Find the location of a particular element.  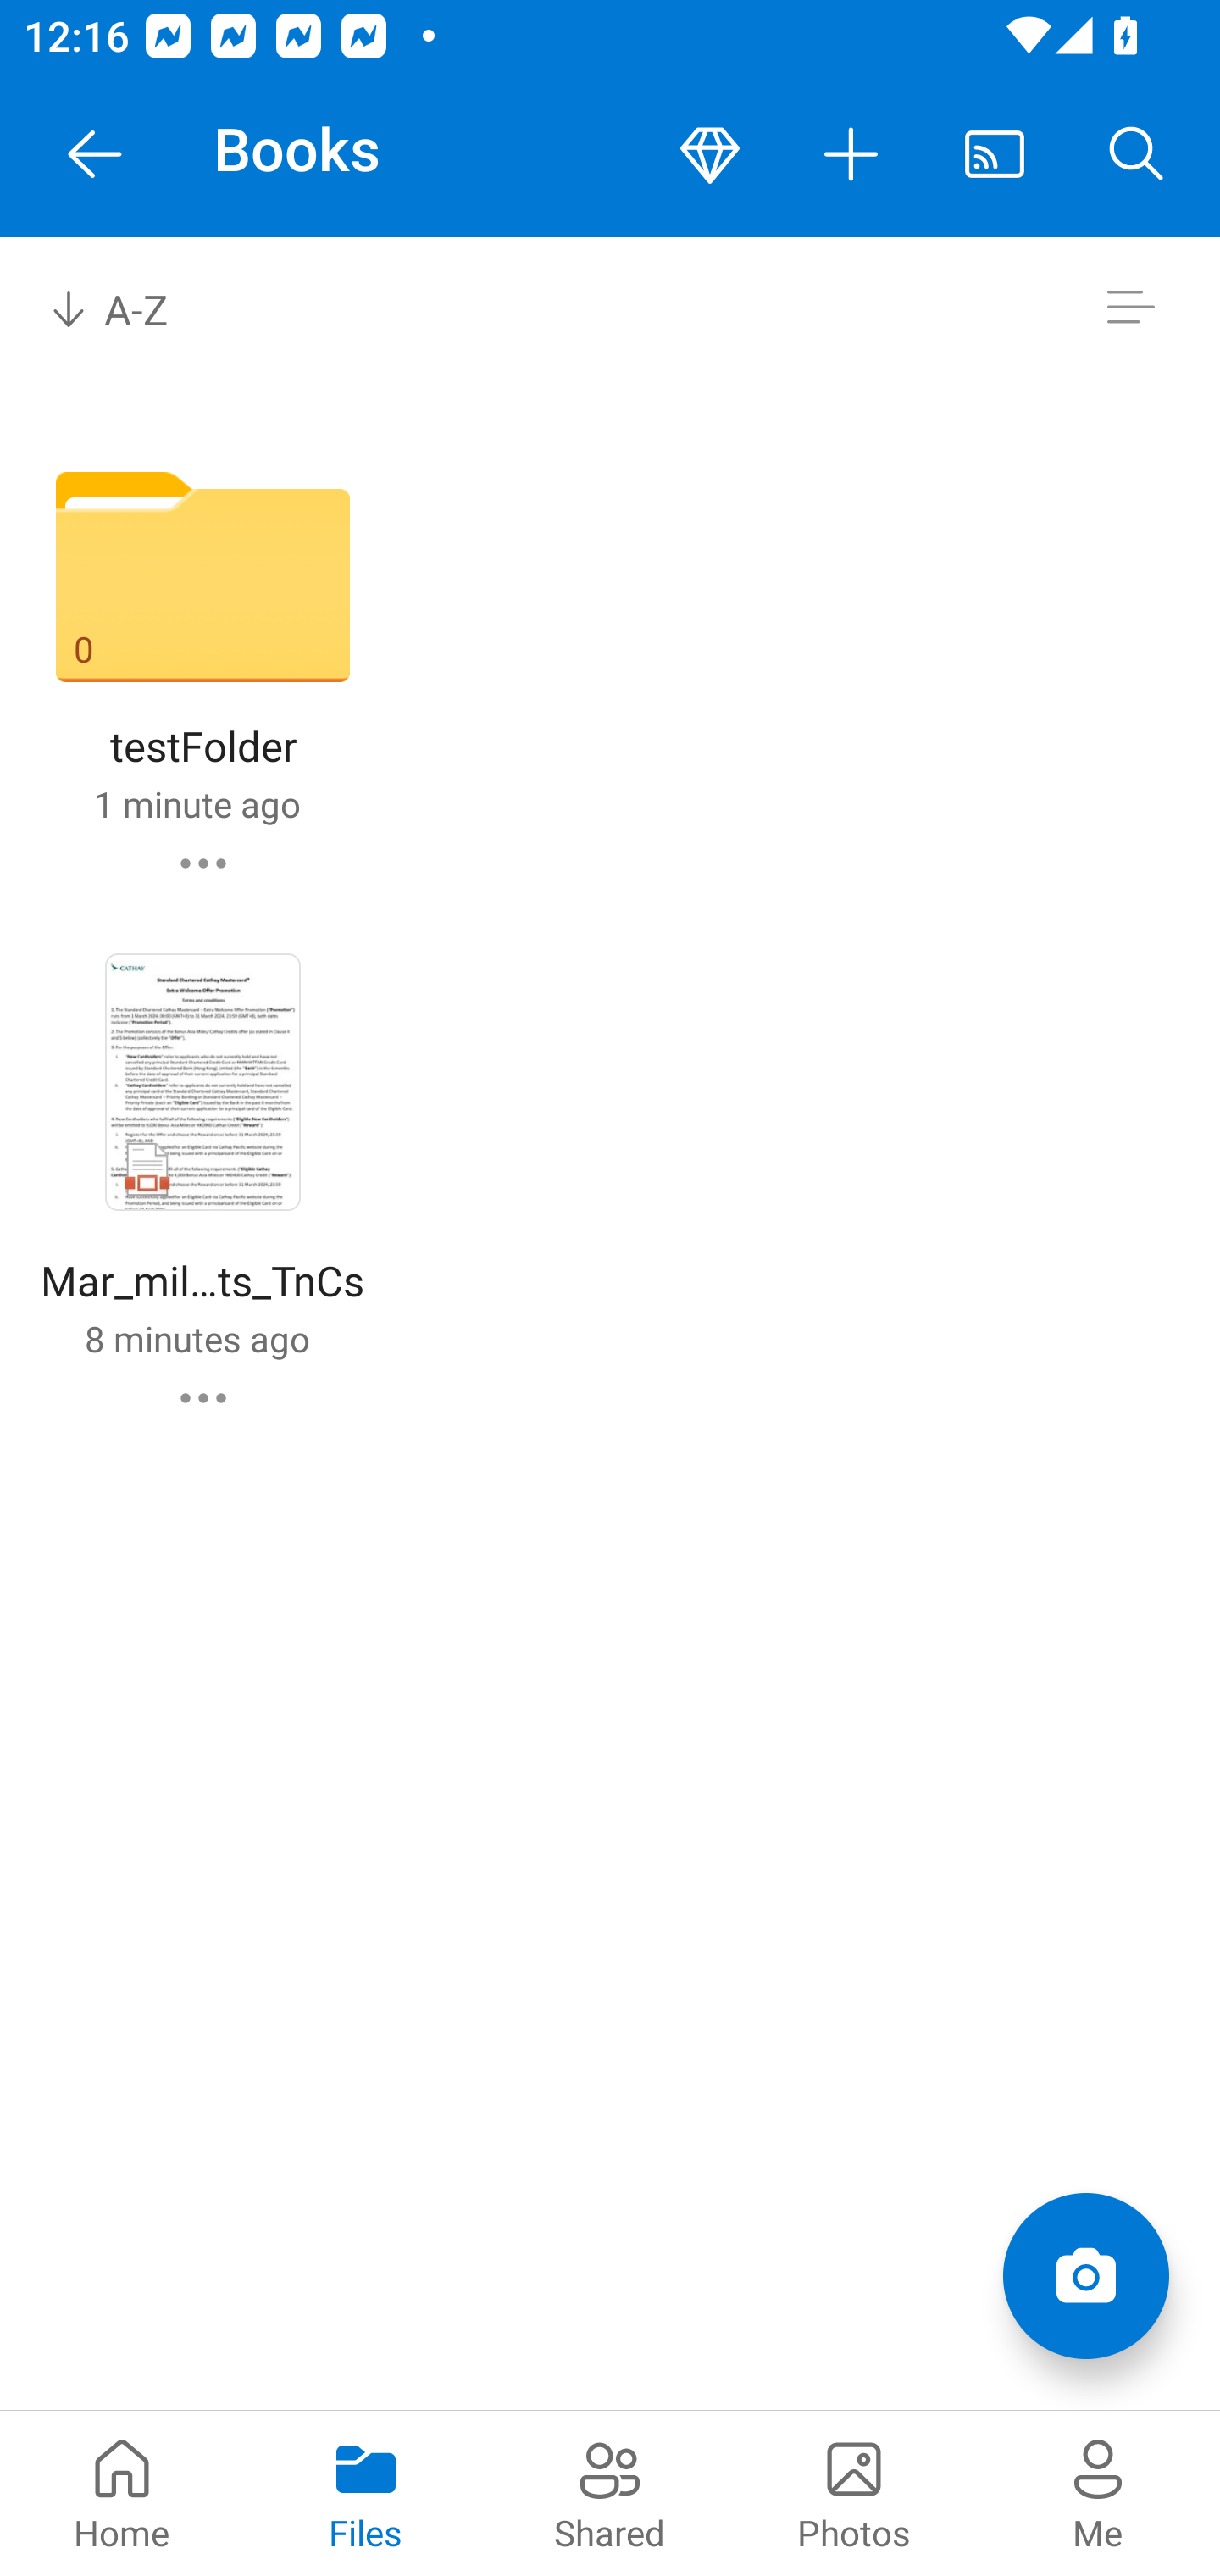

A-Z Sort by combo box, sort by name, A to Z is located at coordinates (132, 307).